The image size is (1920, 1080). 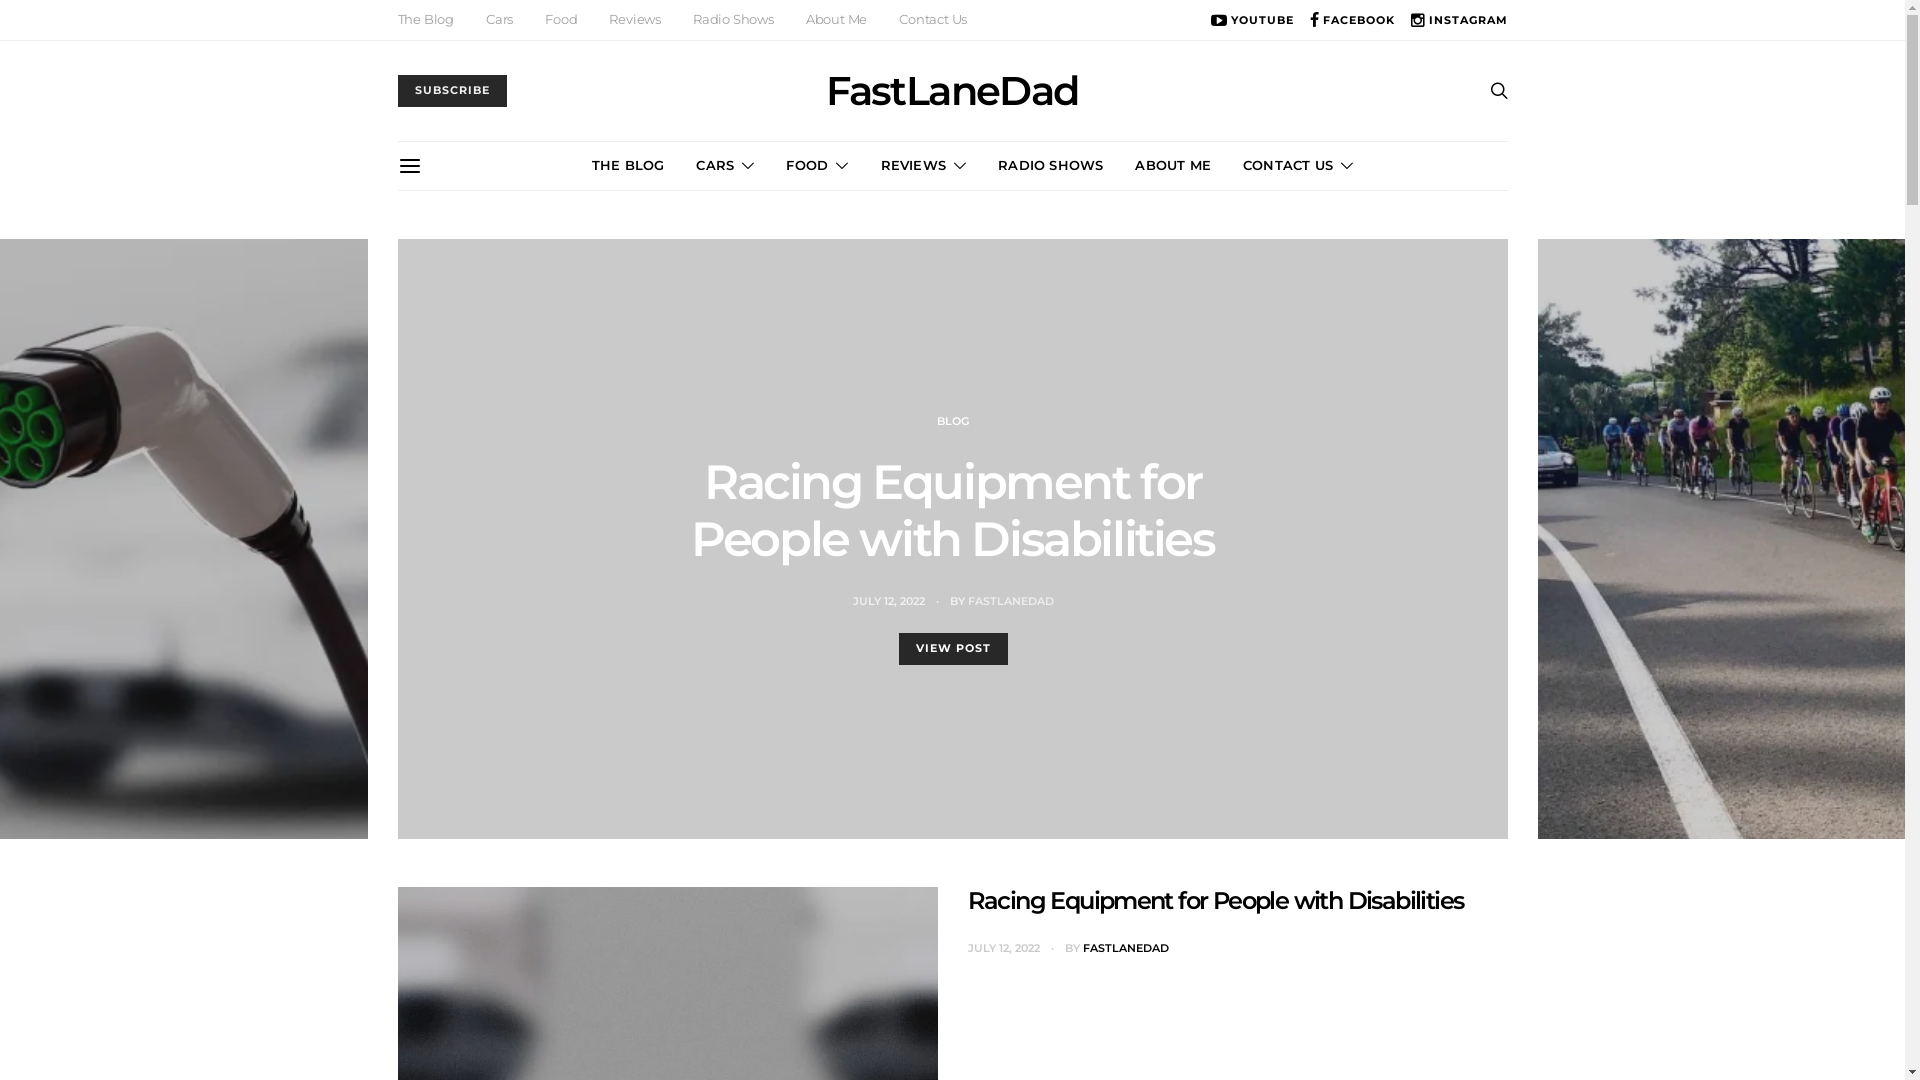 I want to click on FastLaneDad, so click(x=952, y=91).